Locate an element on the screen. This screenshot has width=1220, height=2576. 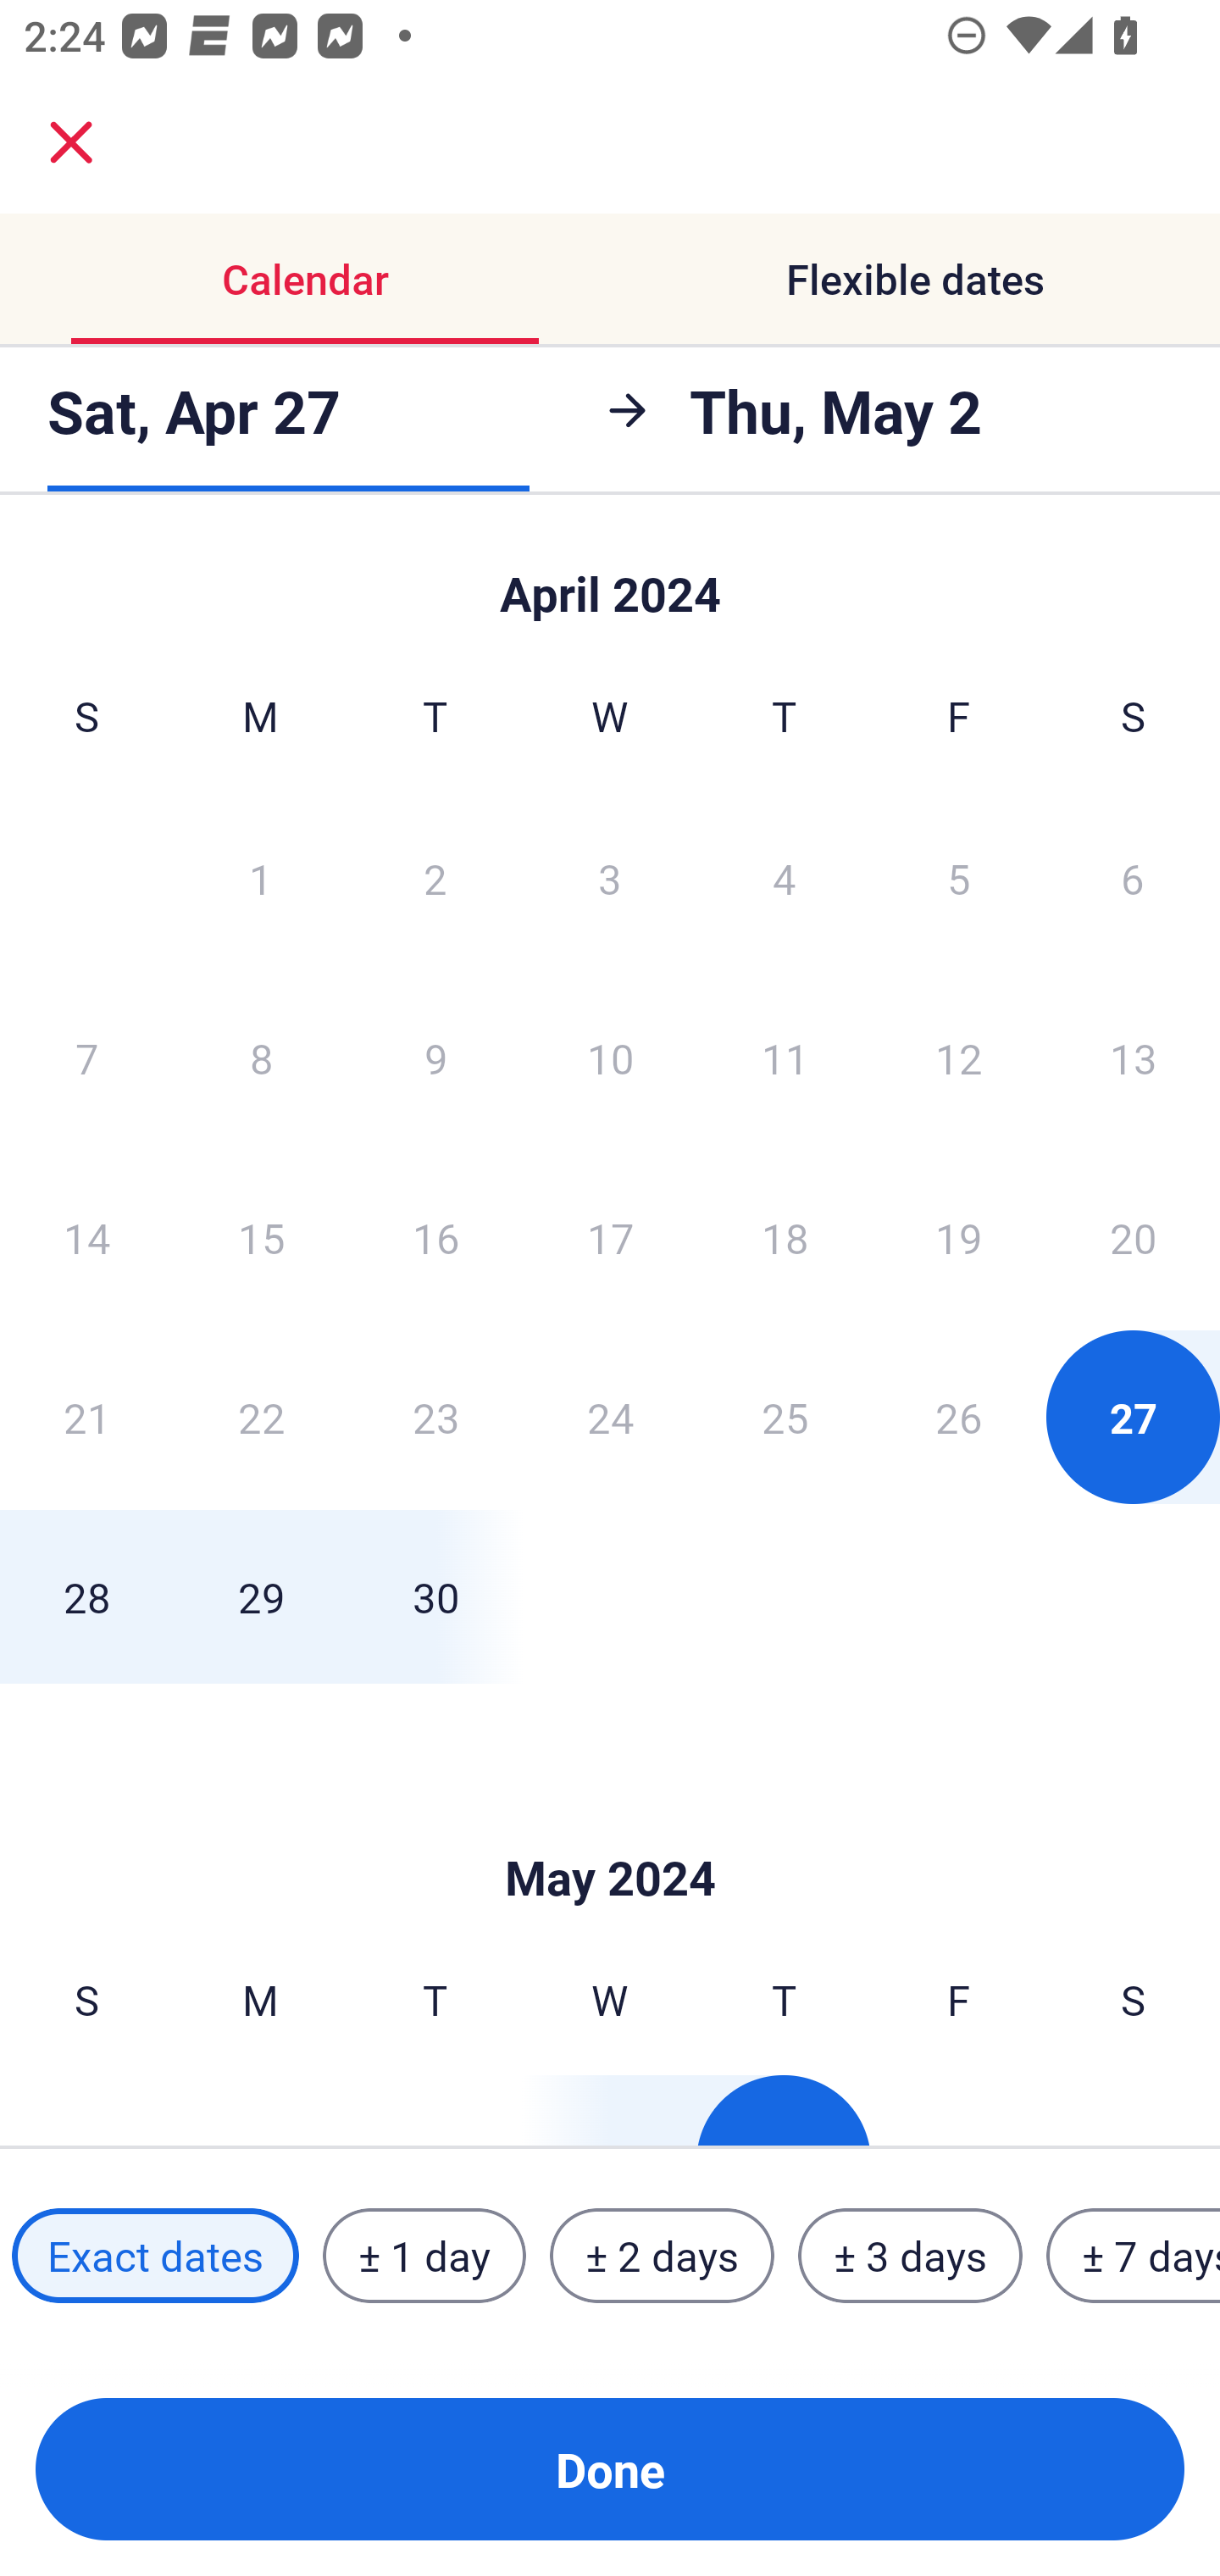
1 Monday, April 1, 2024 is located at coordinates (260, 878).